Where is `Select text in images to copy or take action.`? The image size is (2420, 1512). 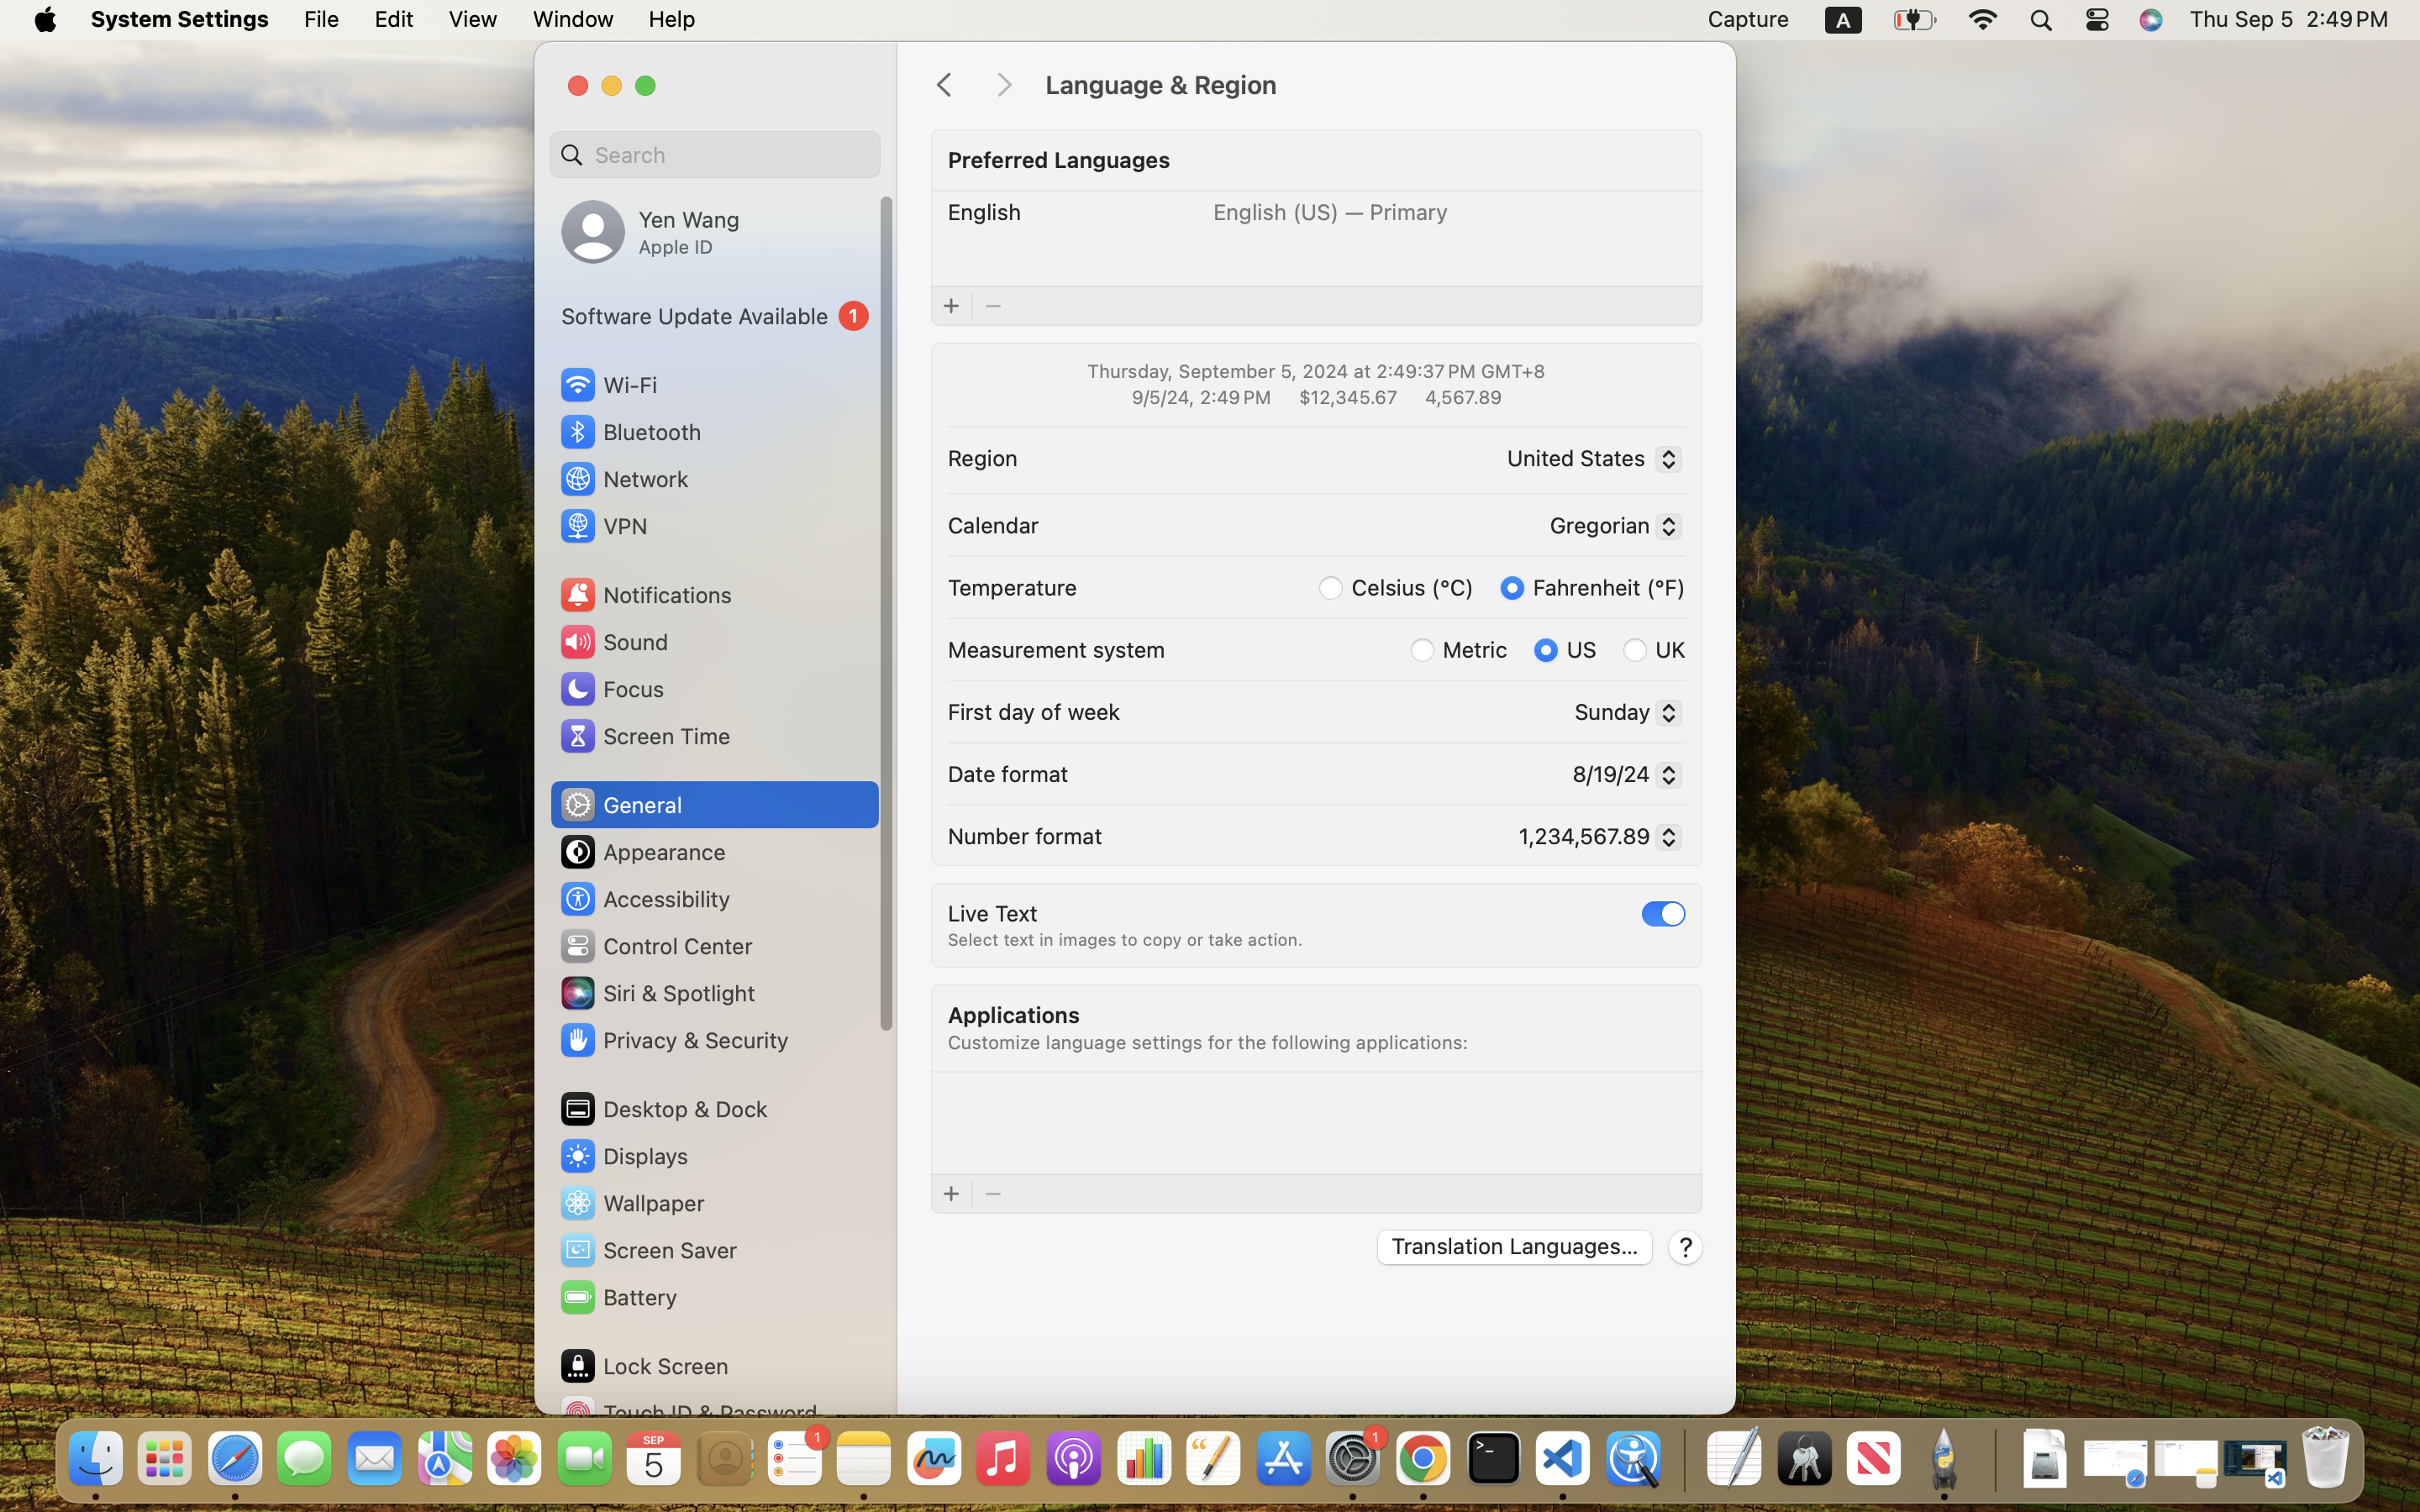 Select text in images to copy or take action. is located at coordinates (1126, 940).